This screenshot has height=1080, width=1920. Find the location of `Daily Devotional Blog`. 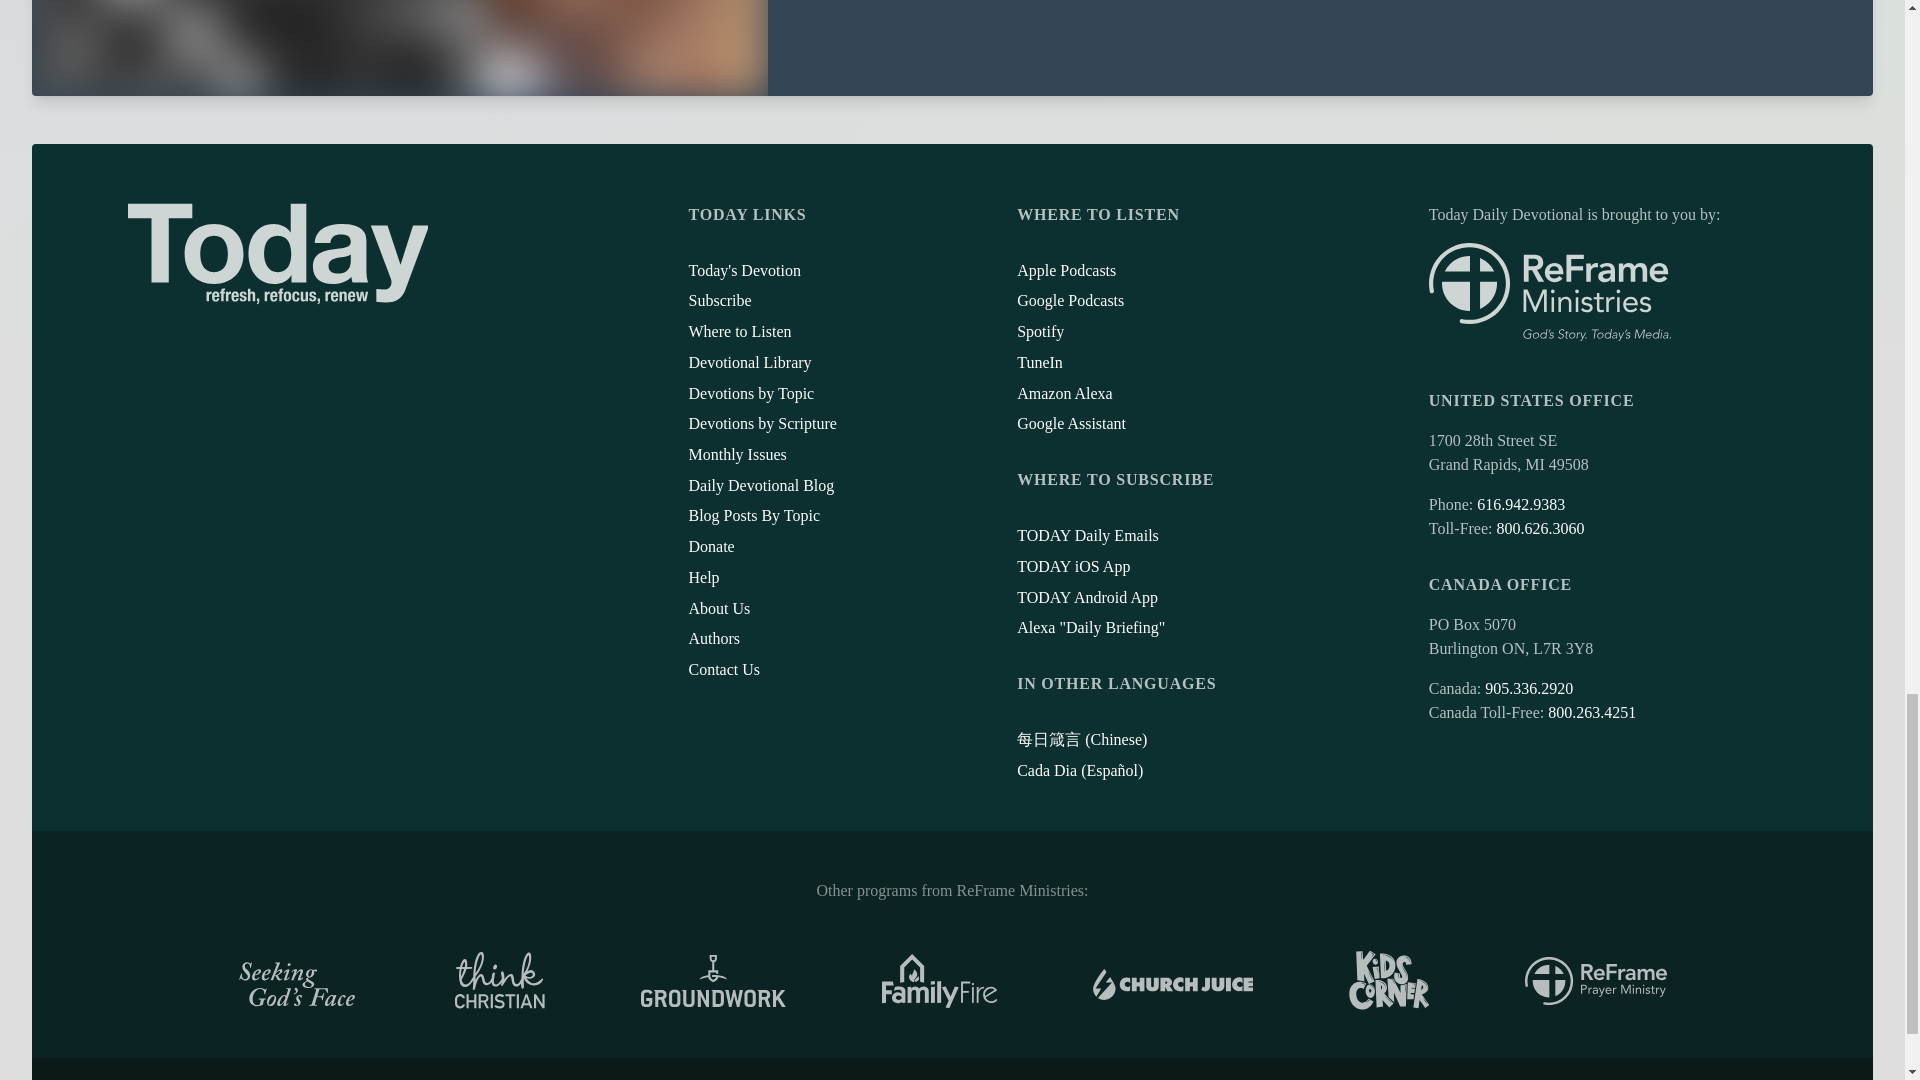

Daily Devotional Blog is located at coordinates (760, 485).